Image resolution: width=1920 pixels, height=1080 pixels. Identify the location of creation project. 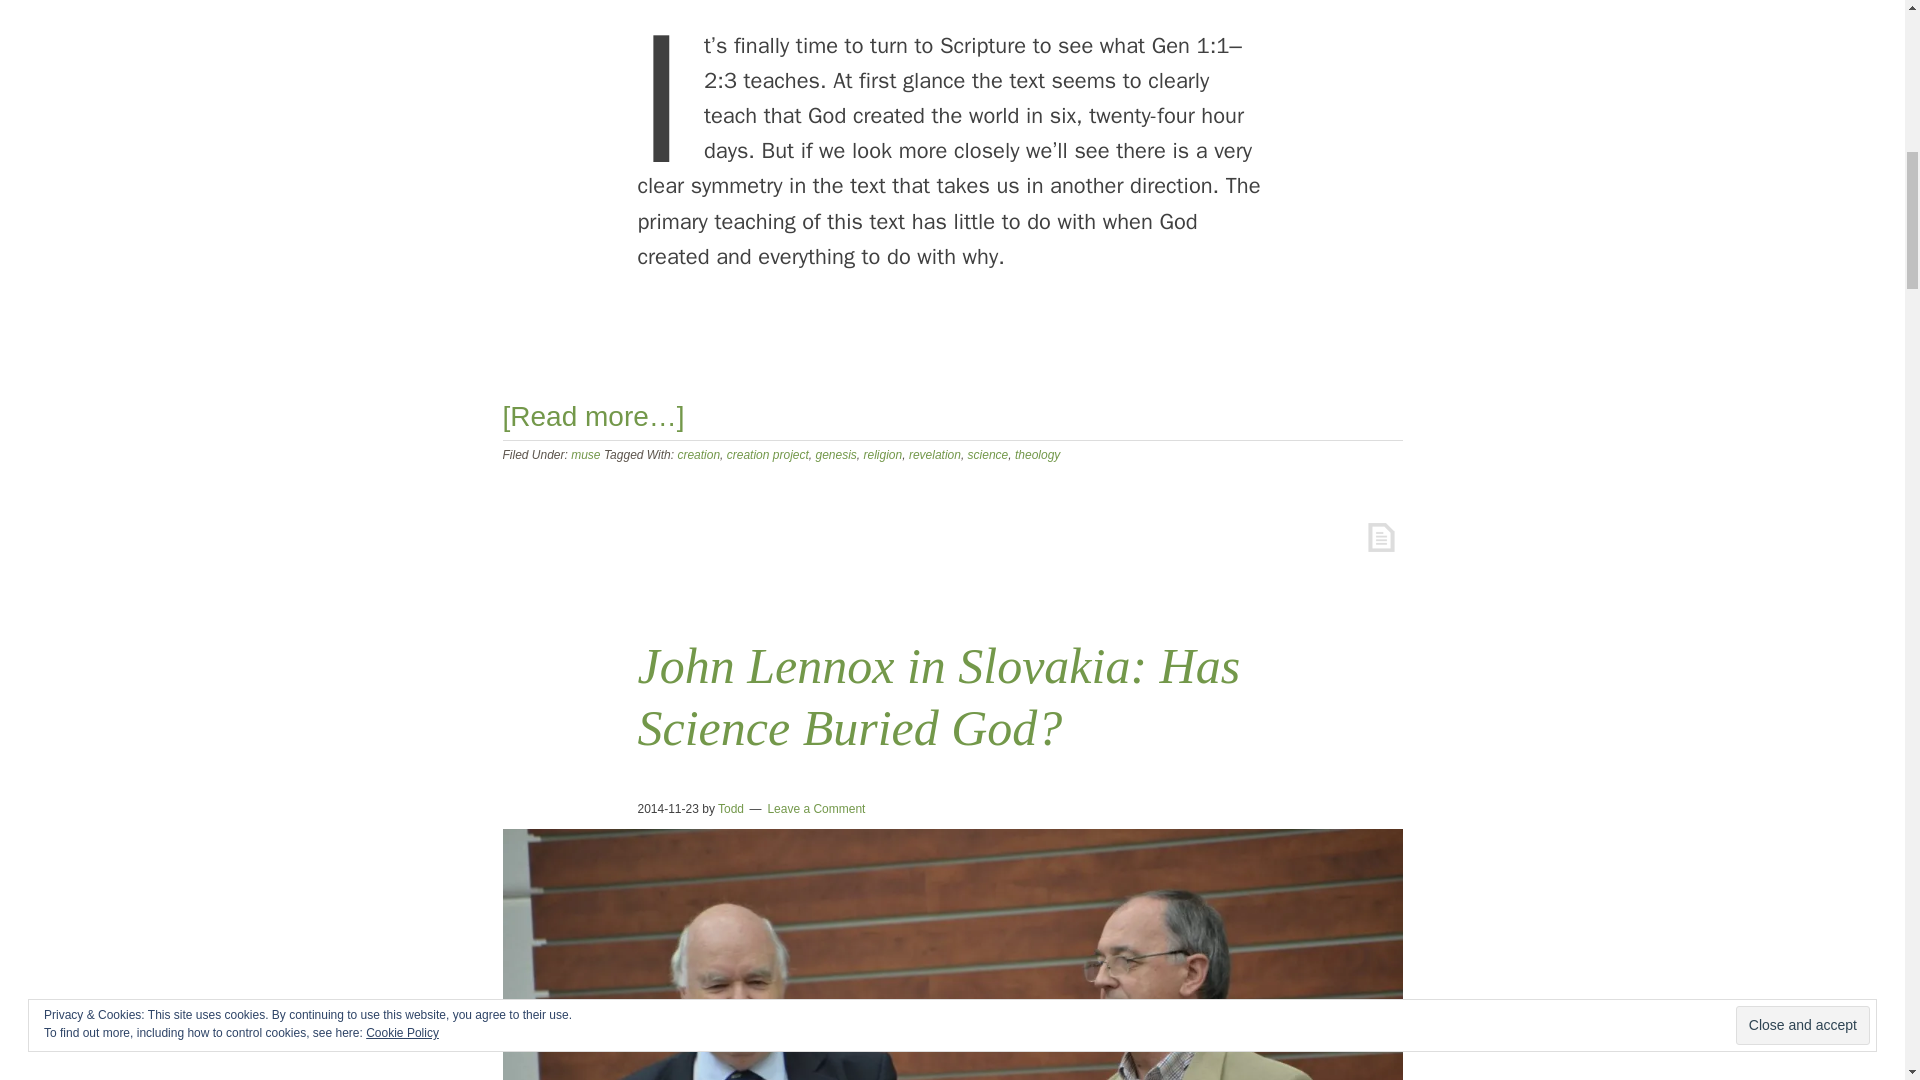
(768, 455).